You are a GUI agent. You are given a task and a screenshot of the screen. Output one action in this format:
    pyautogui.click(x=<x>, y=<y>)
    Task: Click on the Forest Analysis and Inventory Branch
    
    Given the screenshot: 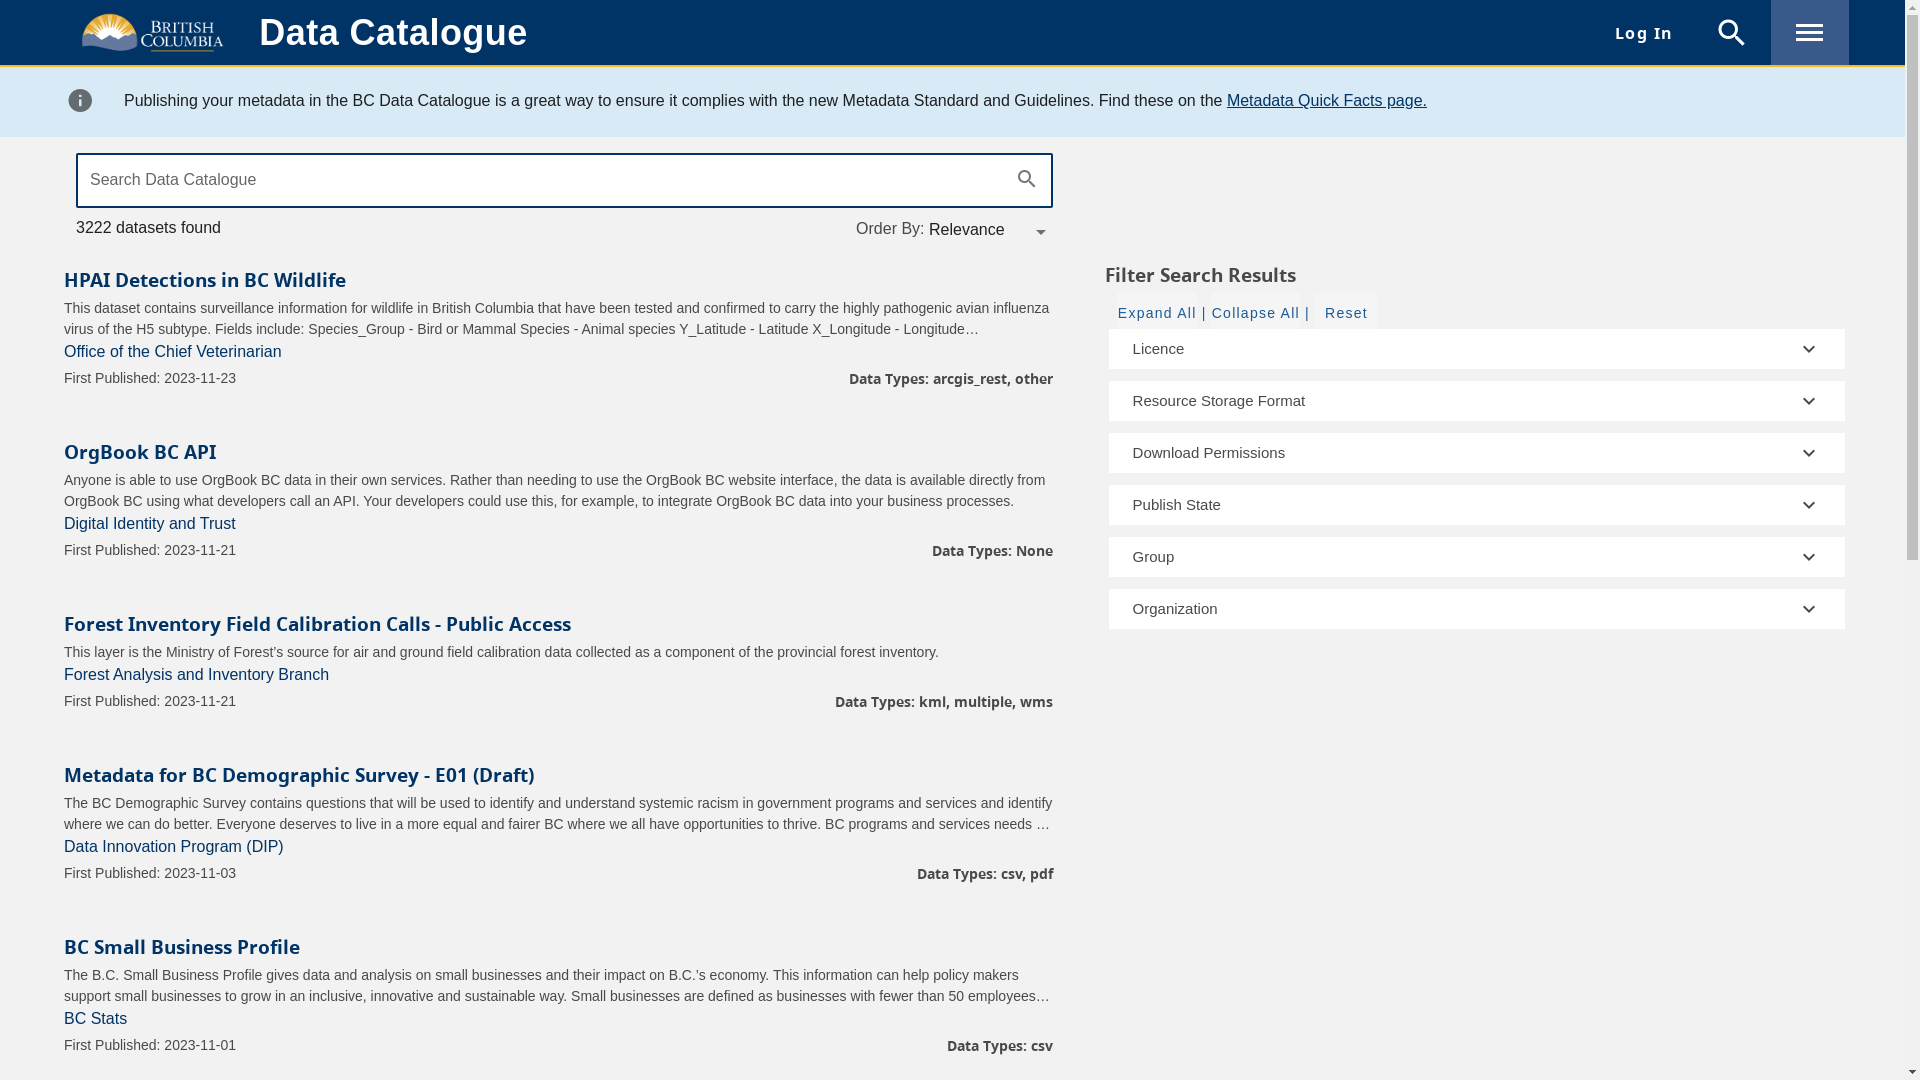 What is the action you would take?
    pyautogui.click(x=196, y=674)
    